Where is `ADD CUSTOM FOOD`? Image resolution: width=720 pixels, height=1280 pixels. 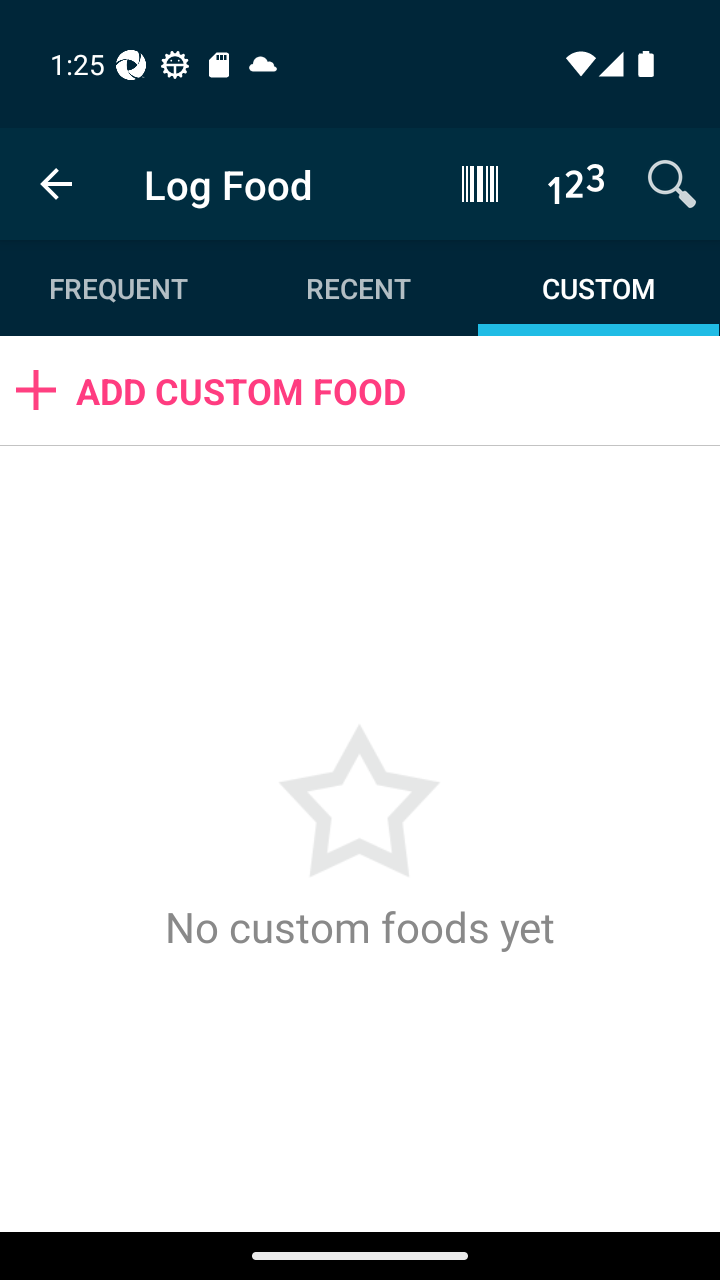 ADD CUSTOM FOOD is located at coordinates (360, 390).